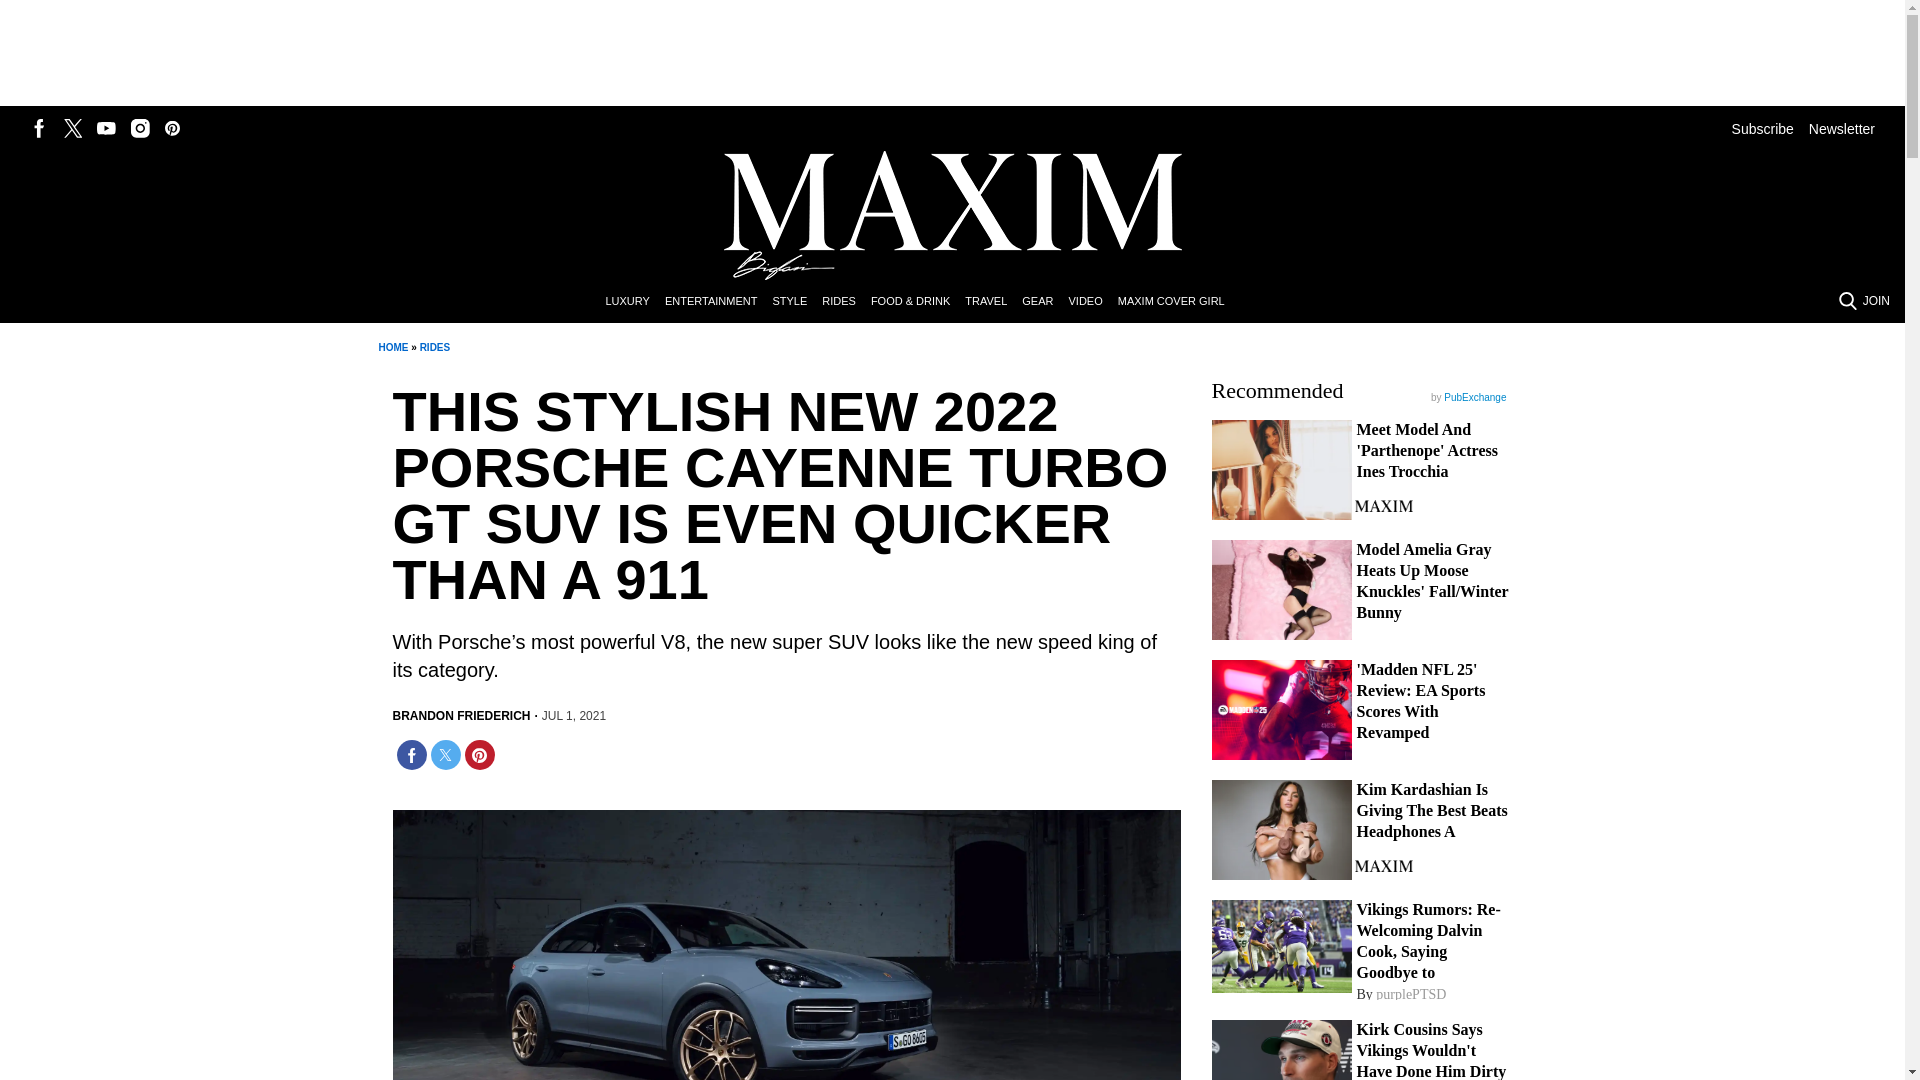 The width and height of the screenshot is (1920, 1080). I want to click on MAXIM COVER GIRL, so click(1178, 302).